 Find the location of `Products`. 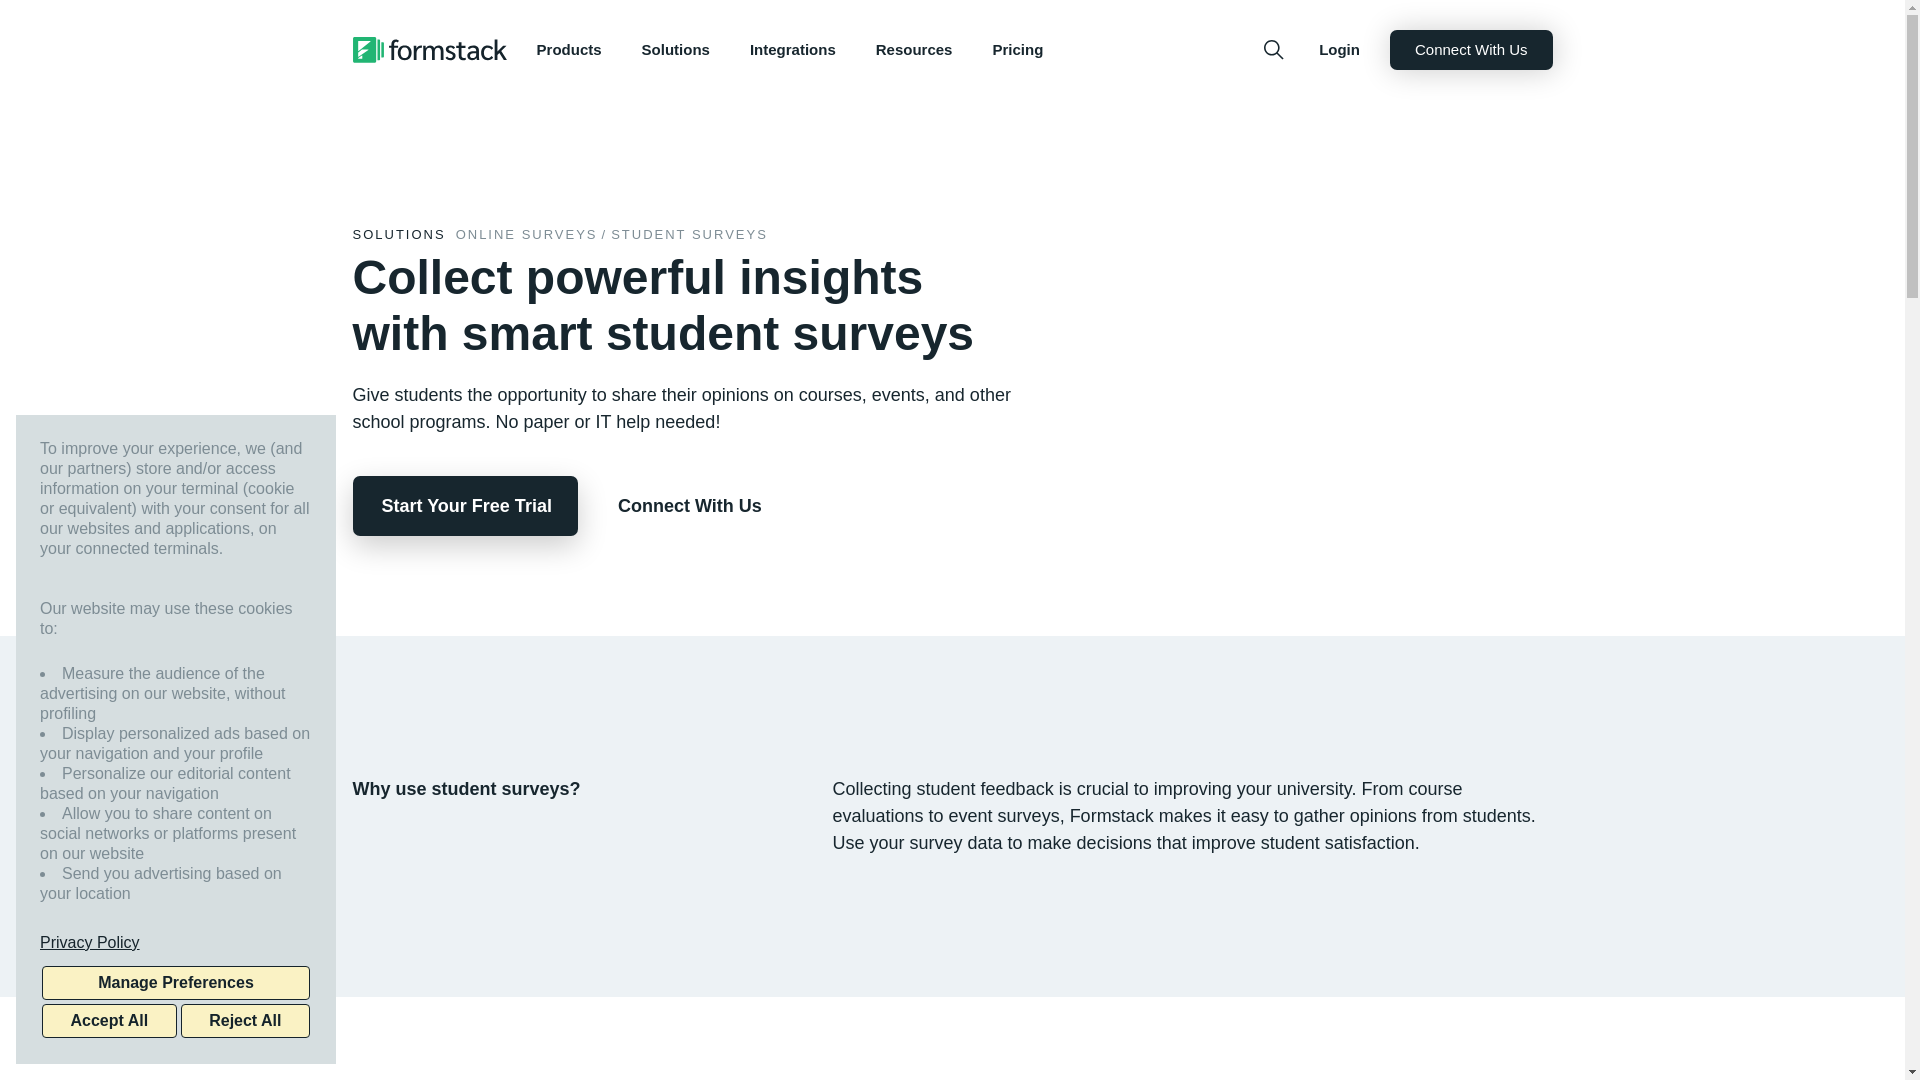

Products is located at coordinates (569, 50).